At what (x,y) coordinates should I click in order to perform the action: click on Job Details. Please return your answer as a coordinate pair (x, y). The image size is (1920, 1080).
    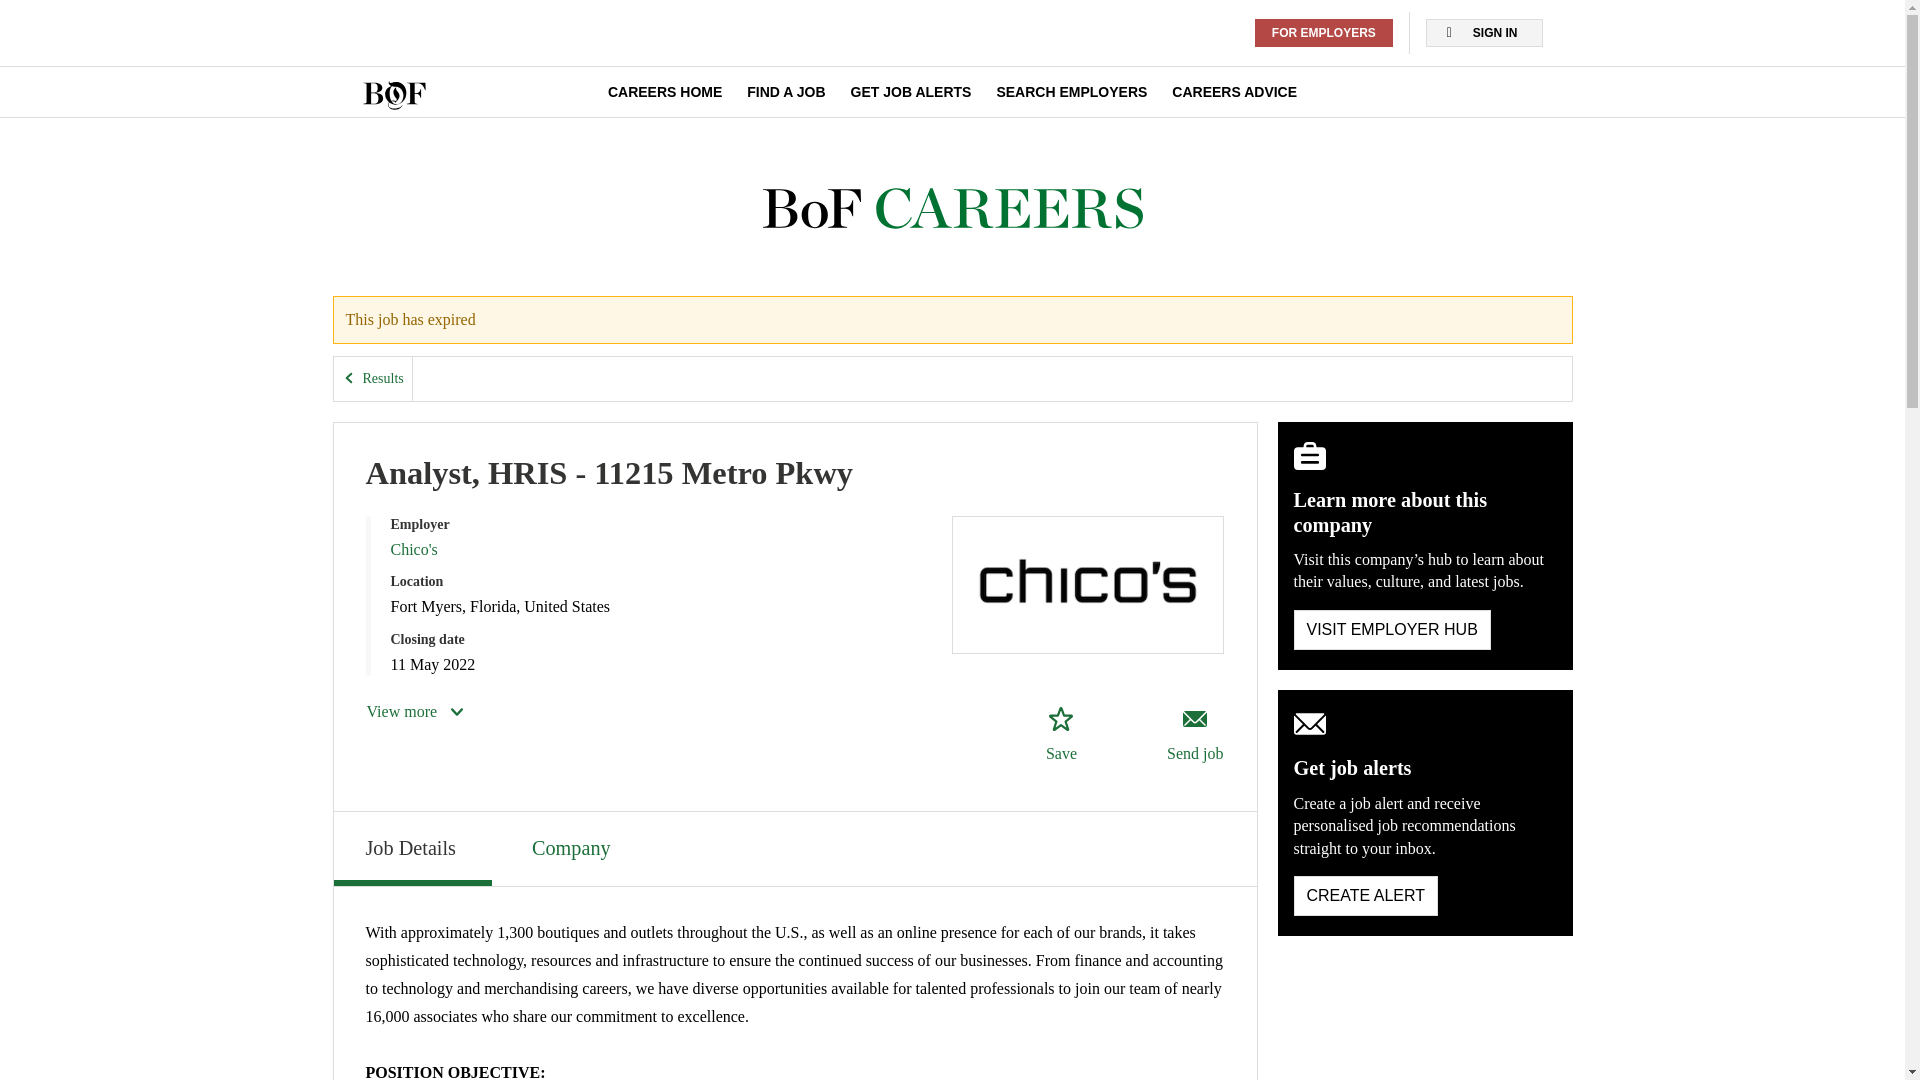
    Looking at the image, I should click on (412, 848).